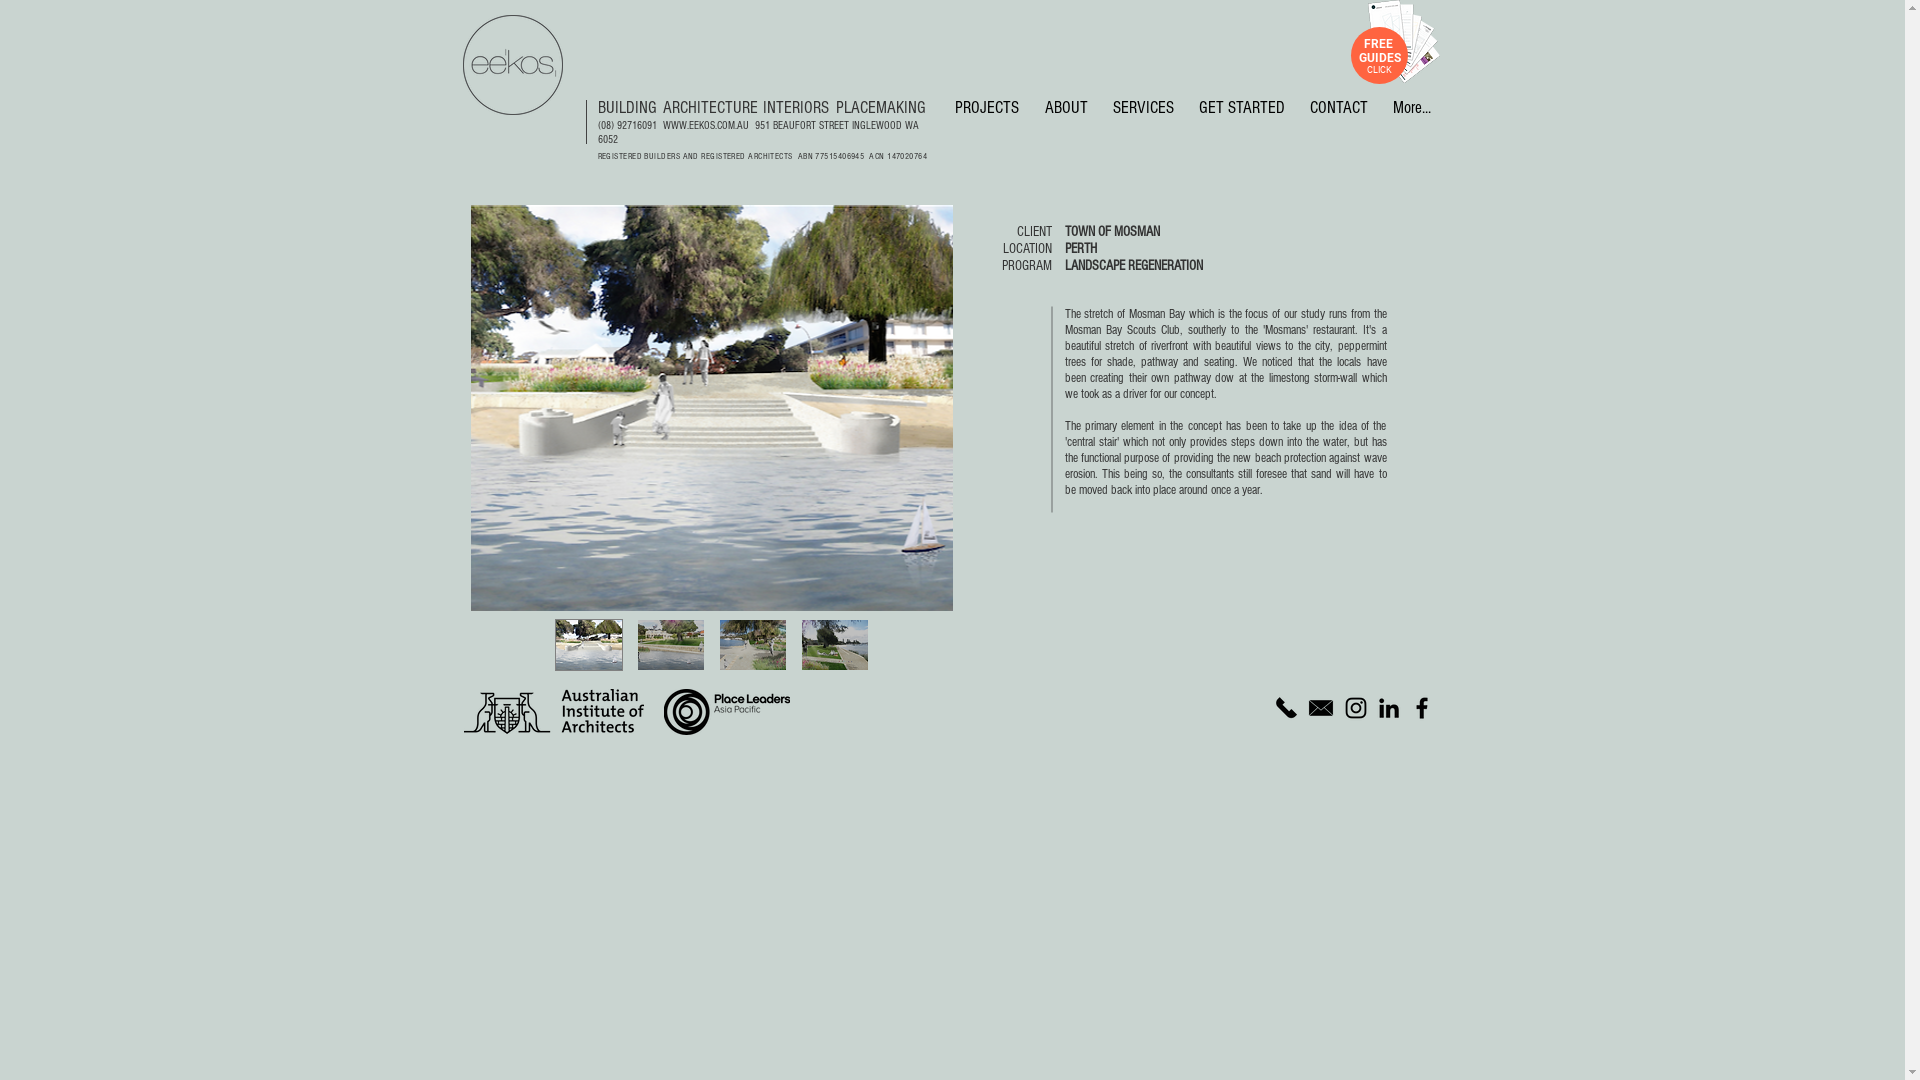 The image size is (1920, 1080). Describe the element at coordinates (710, 108) in the screenshot. I see `ARCHITECTURE` at that location.